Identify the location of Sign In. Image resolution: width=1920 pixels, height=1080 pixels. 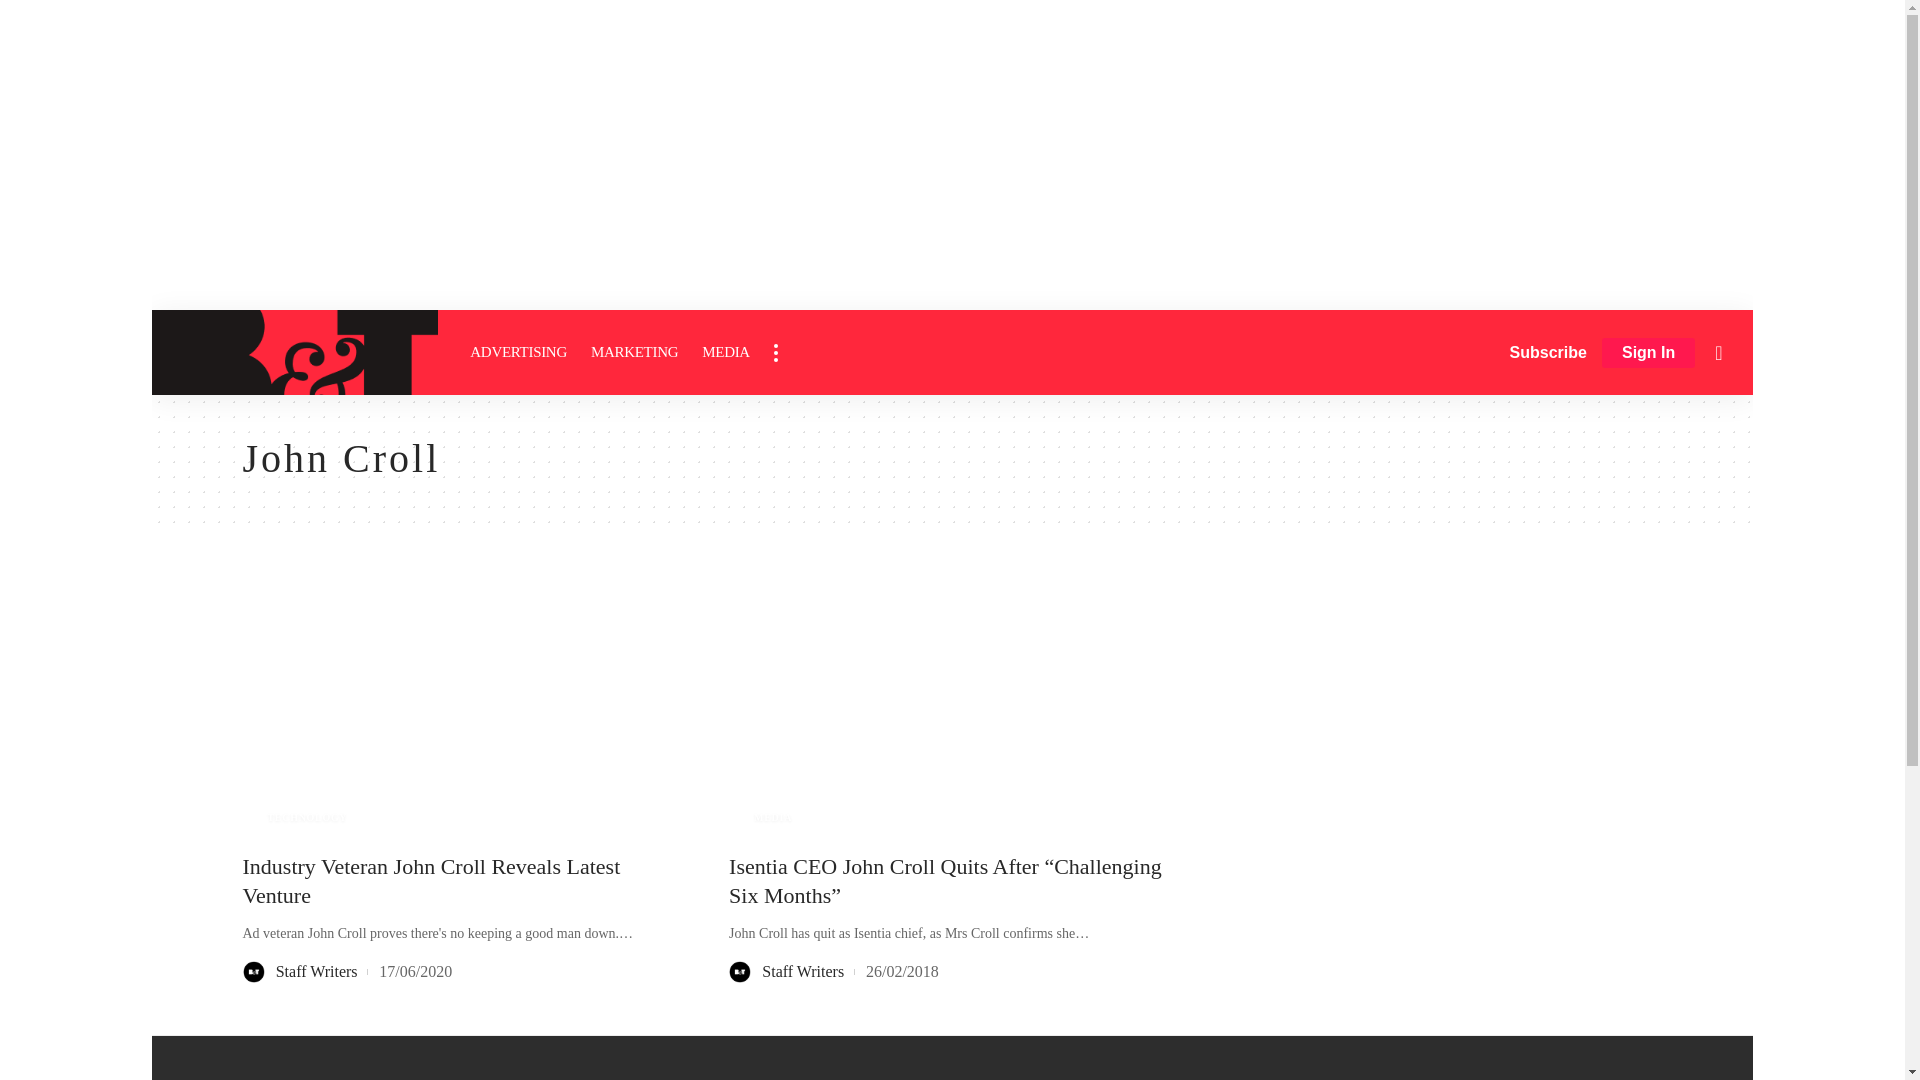
(1648, 353).